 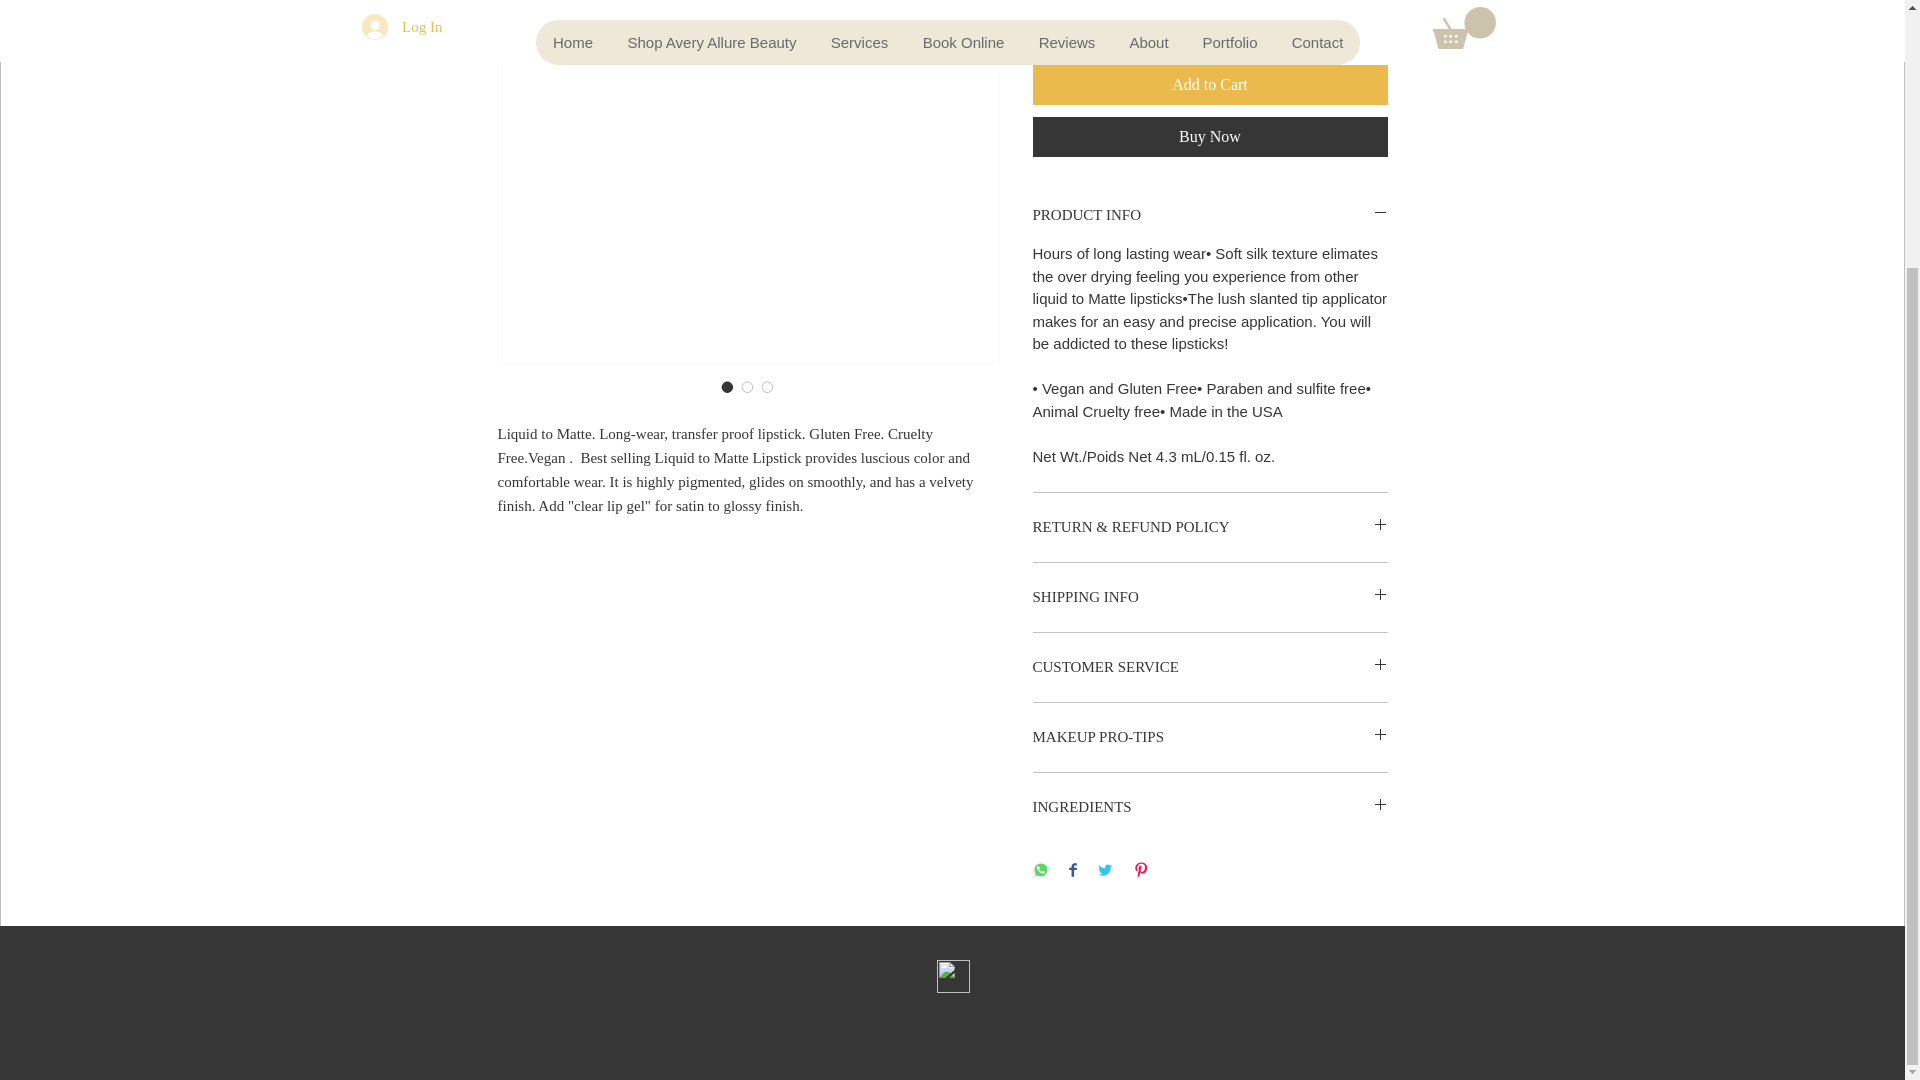 What do you see at coordinates (1209, 667) in the screenshot?
I see `CUSTOMER SERVICE` at bounding box center [1209, 667].